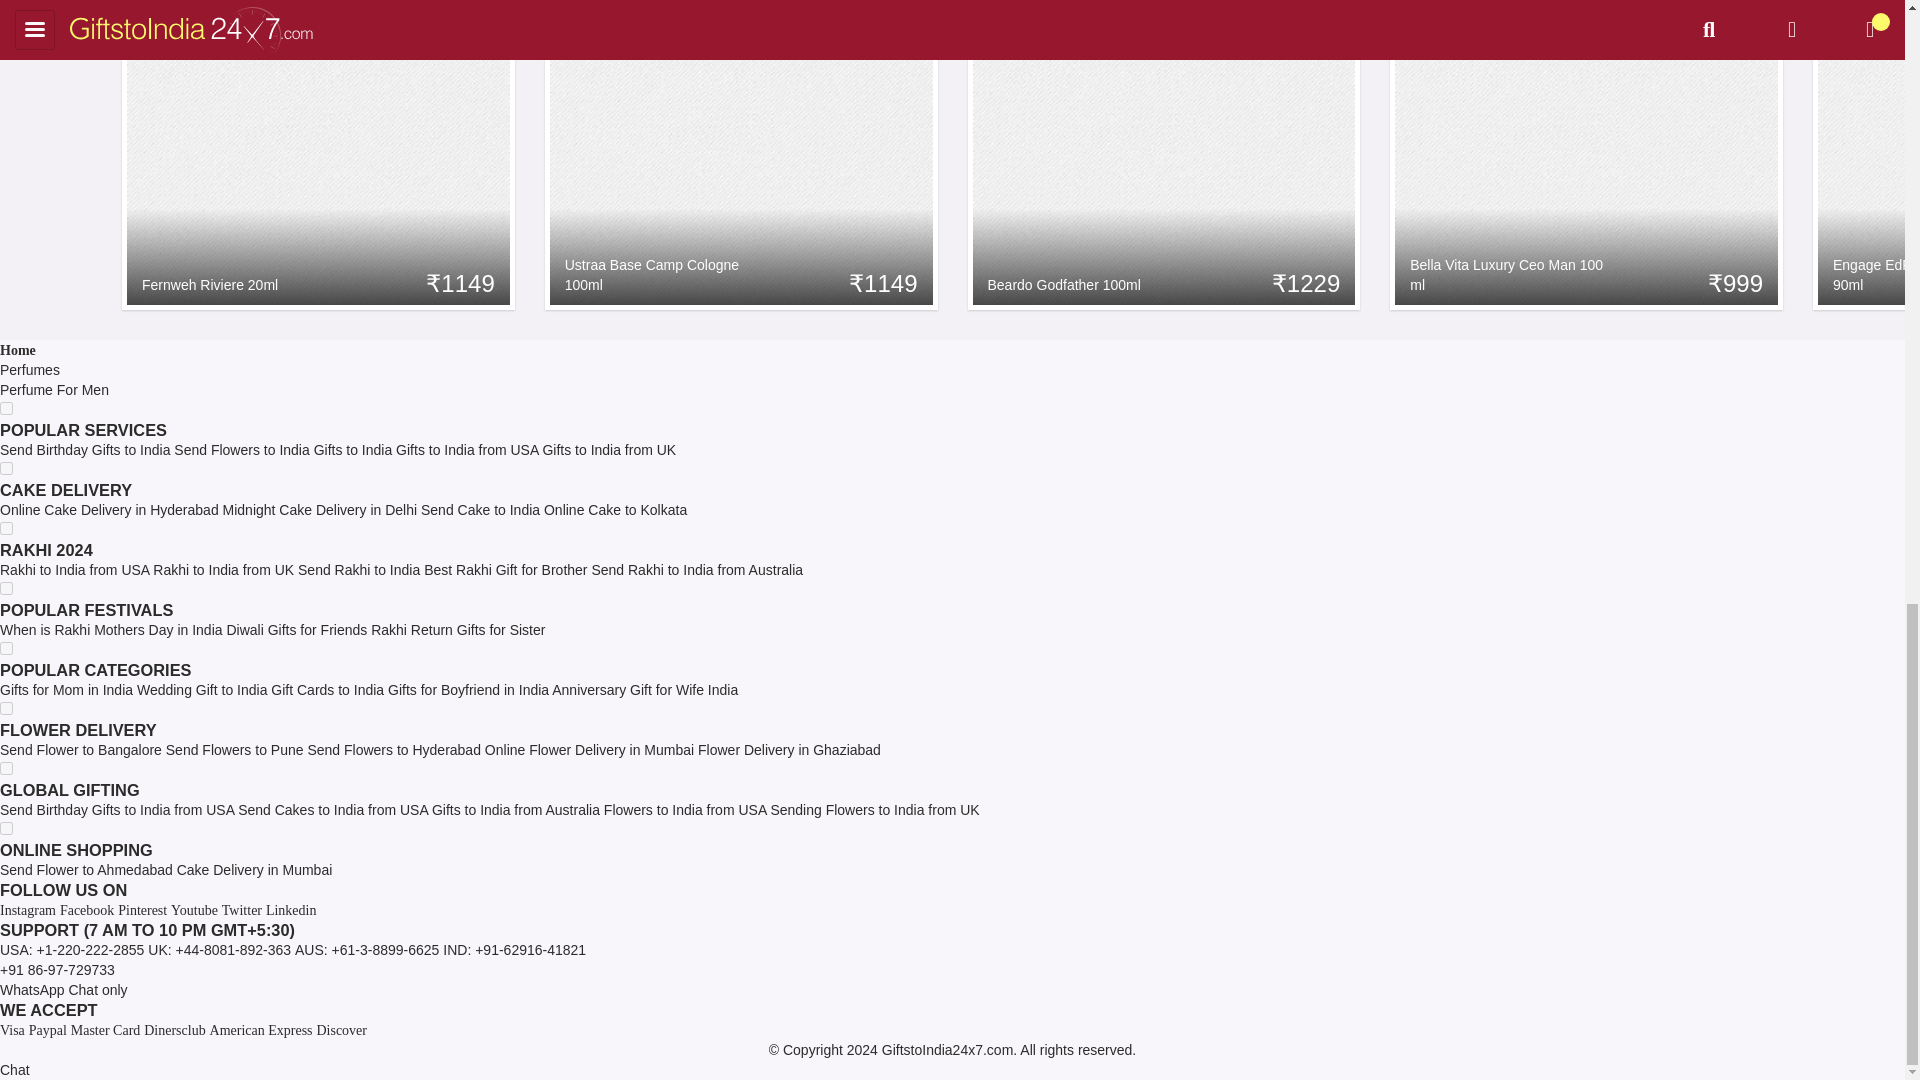  What do you see at coordinates (6, 648) in the screenshot?
I see `on` at bounding box center [6, 648].